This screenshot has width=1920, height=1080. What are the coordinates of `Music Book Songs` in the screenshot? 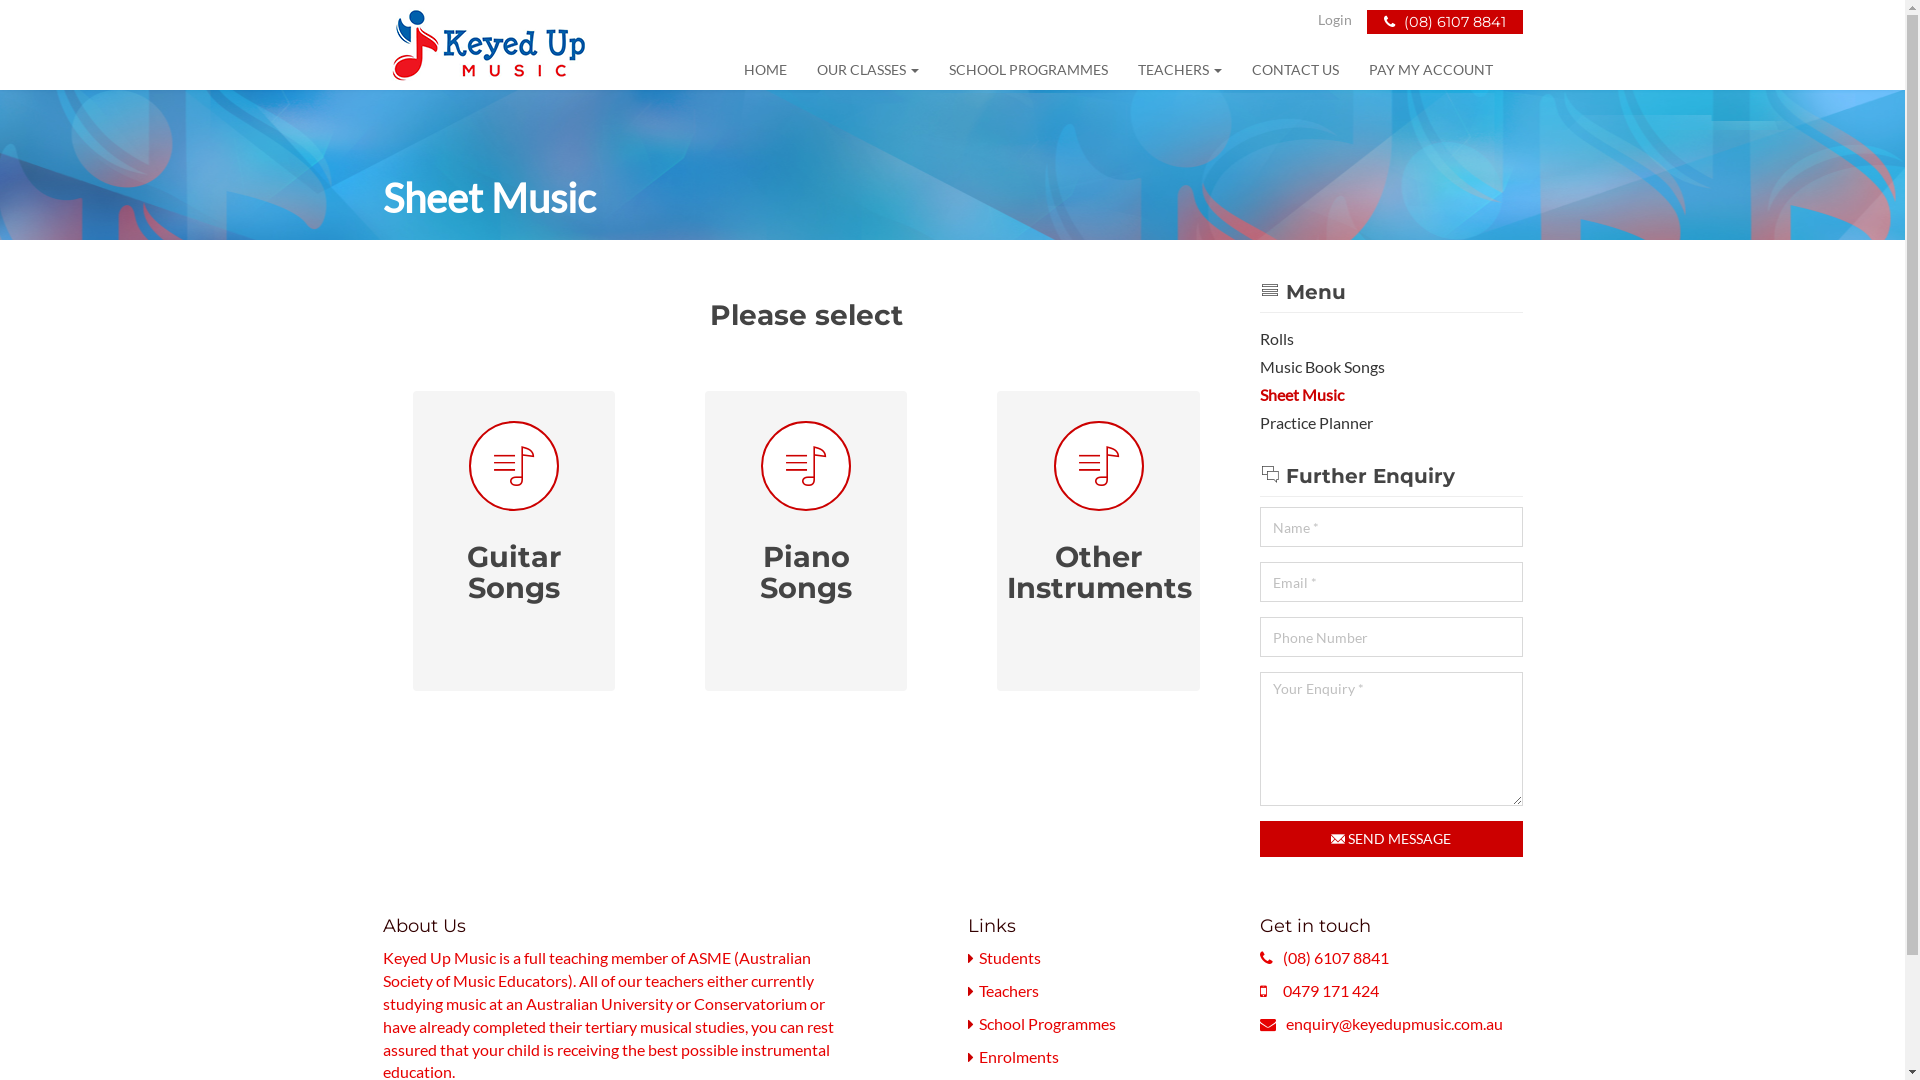 It's located at (1392, 368).